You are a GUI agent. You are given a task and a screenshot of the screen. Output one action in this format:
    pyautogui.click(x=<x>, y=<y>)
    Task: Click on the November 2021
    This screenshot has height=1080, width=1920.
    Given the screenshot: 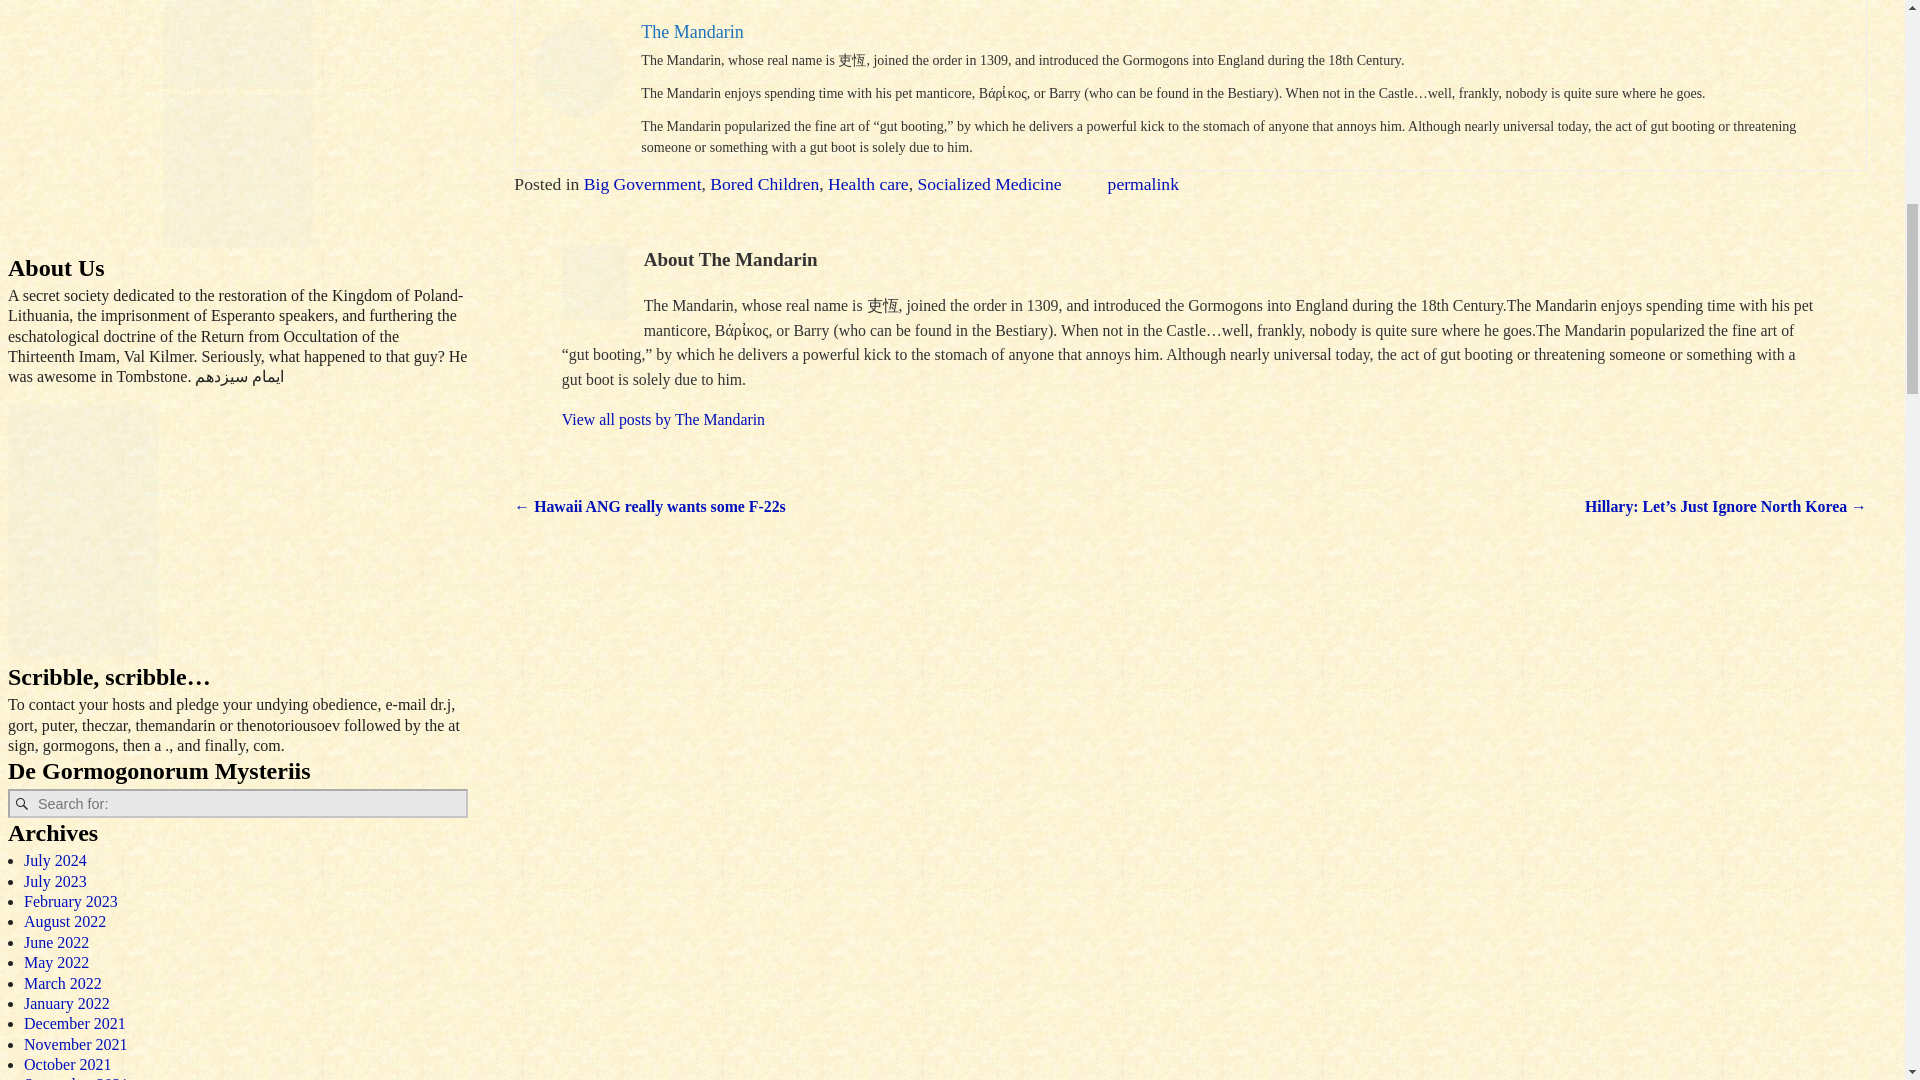 What is the action you would take?
    pyautogui.click(x=76, y=1044)
    